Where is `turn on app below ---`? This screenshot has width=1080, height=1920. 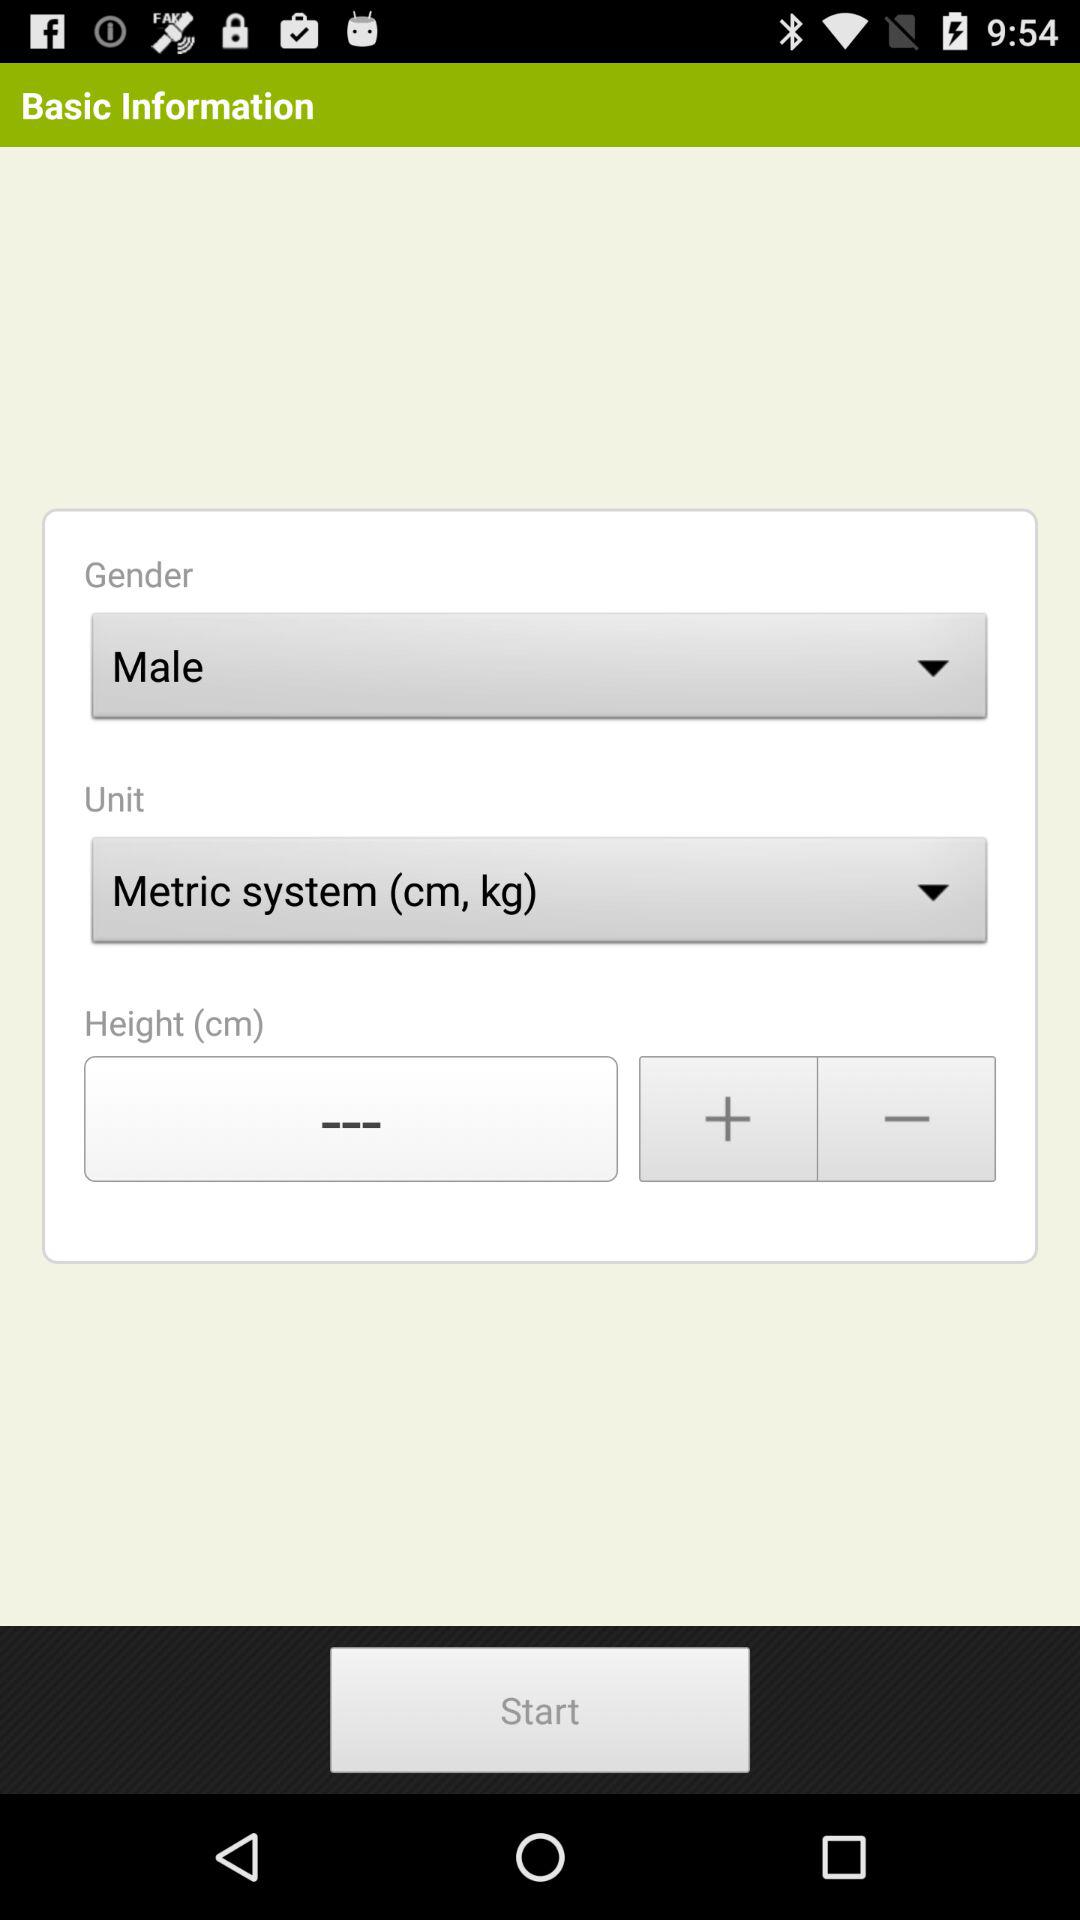
turn on app below --- is located at coordinates (539, 1710).